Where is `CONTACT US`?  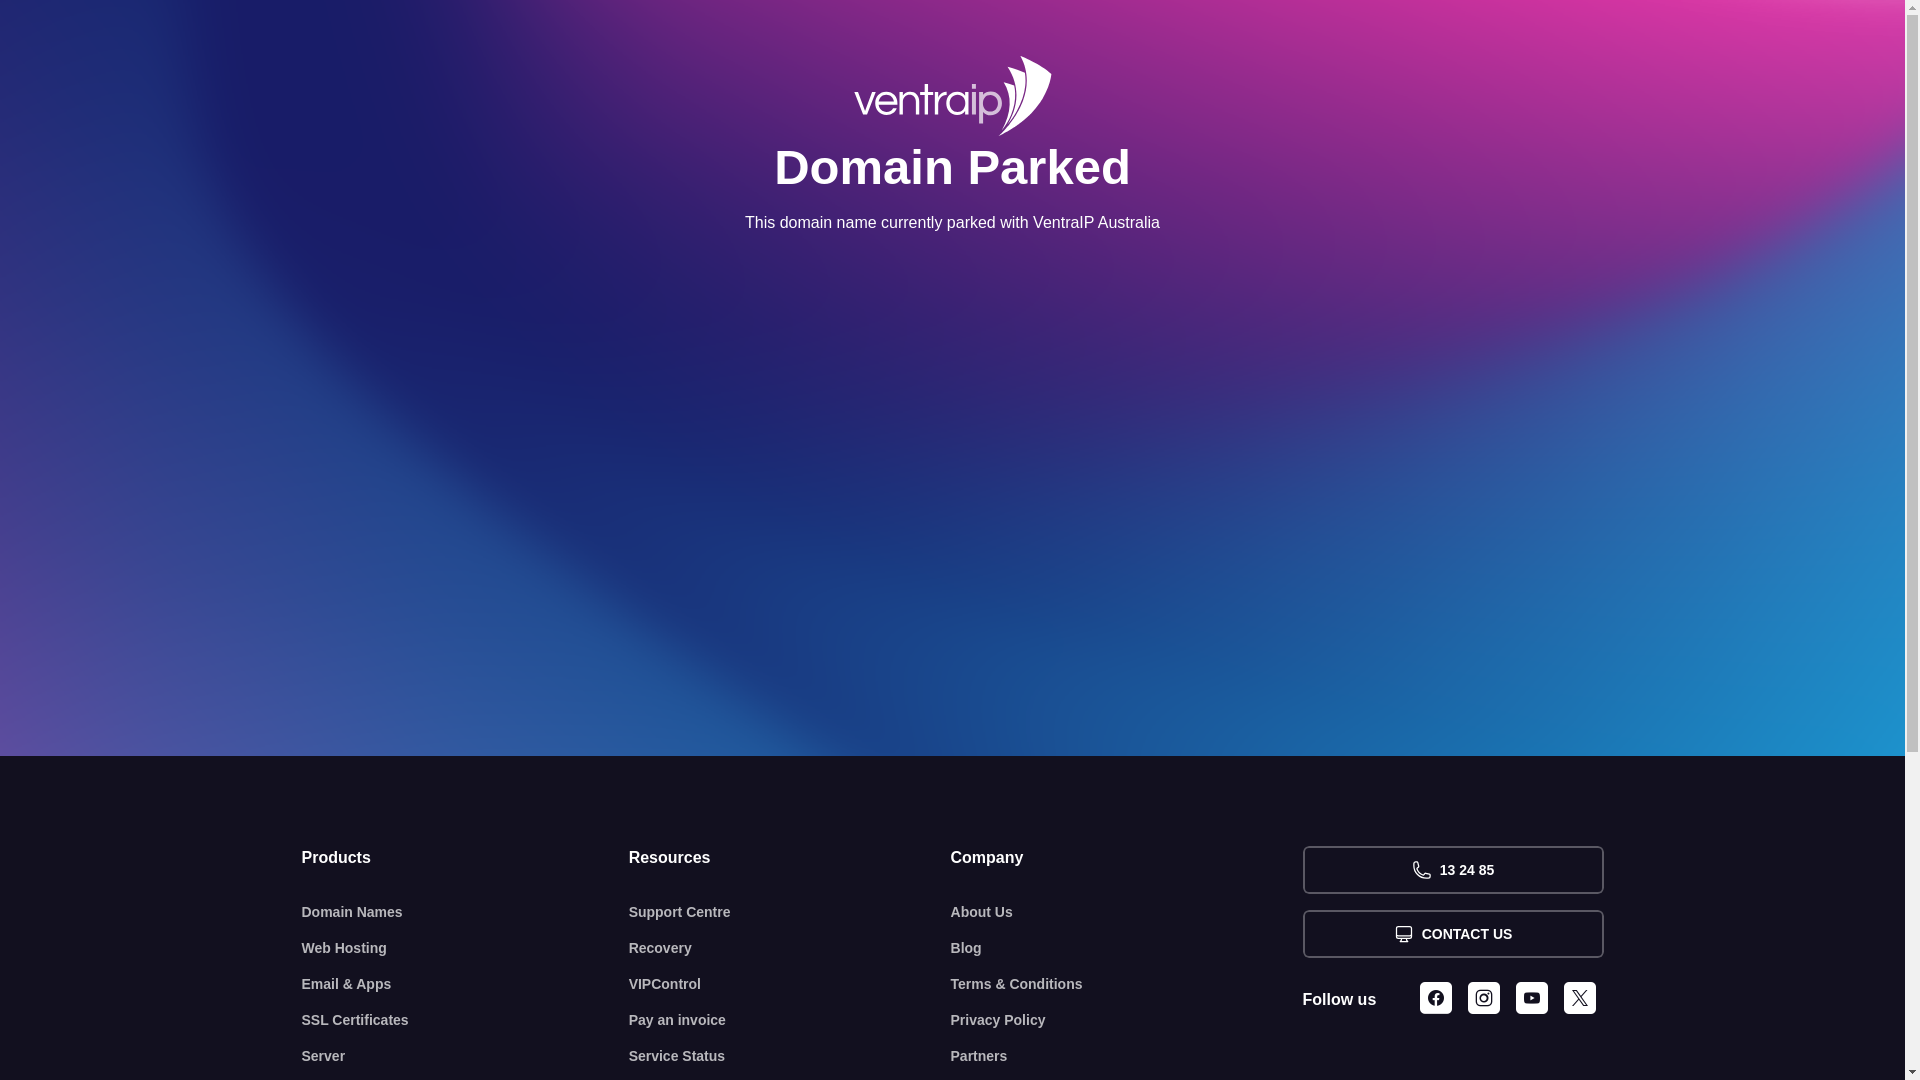 CONTACT US is located at coordinates (1452, 934).